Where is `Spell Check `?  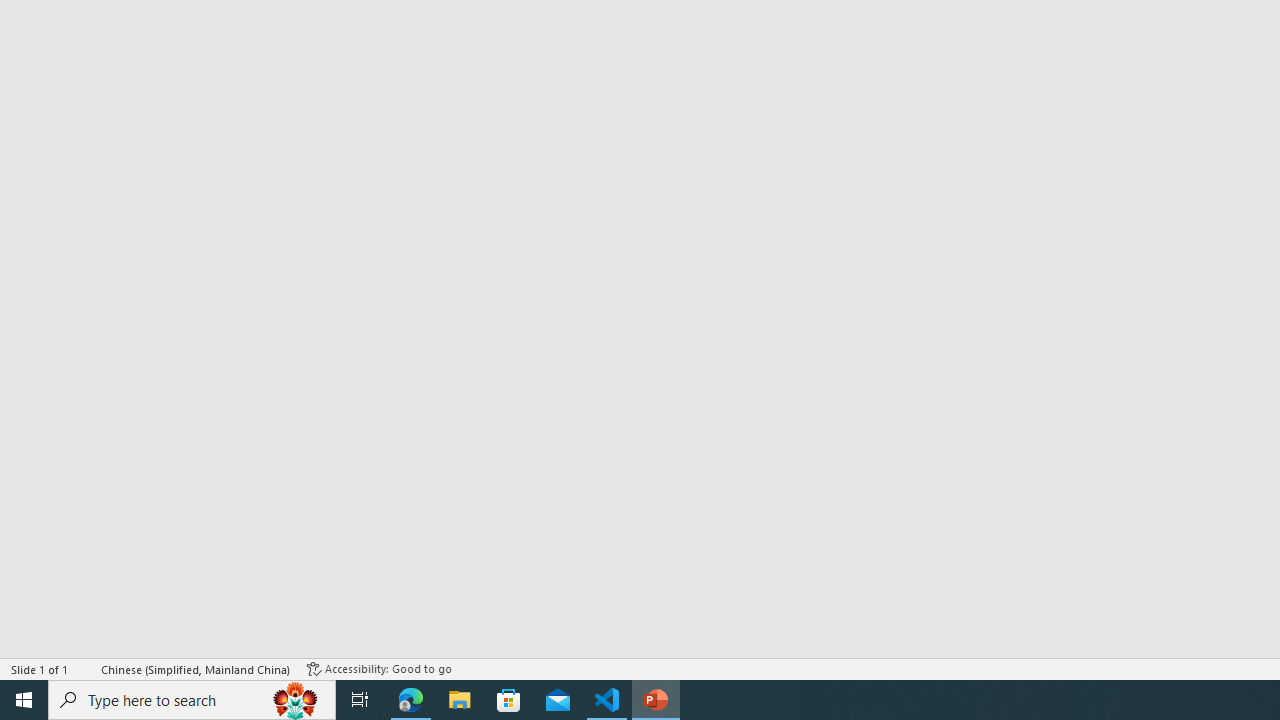 Spell Check  is located at coordinates (86, 668).